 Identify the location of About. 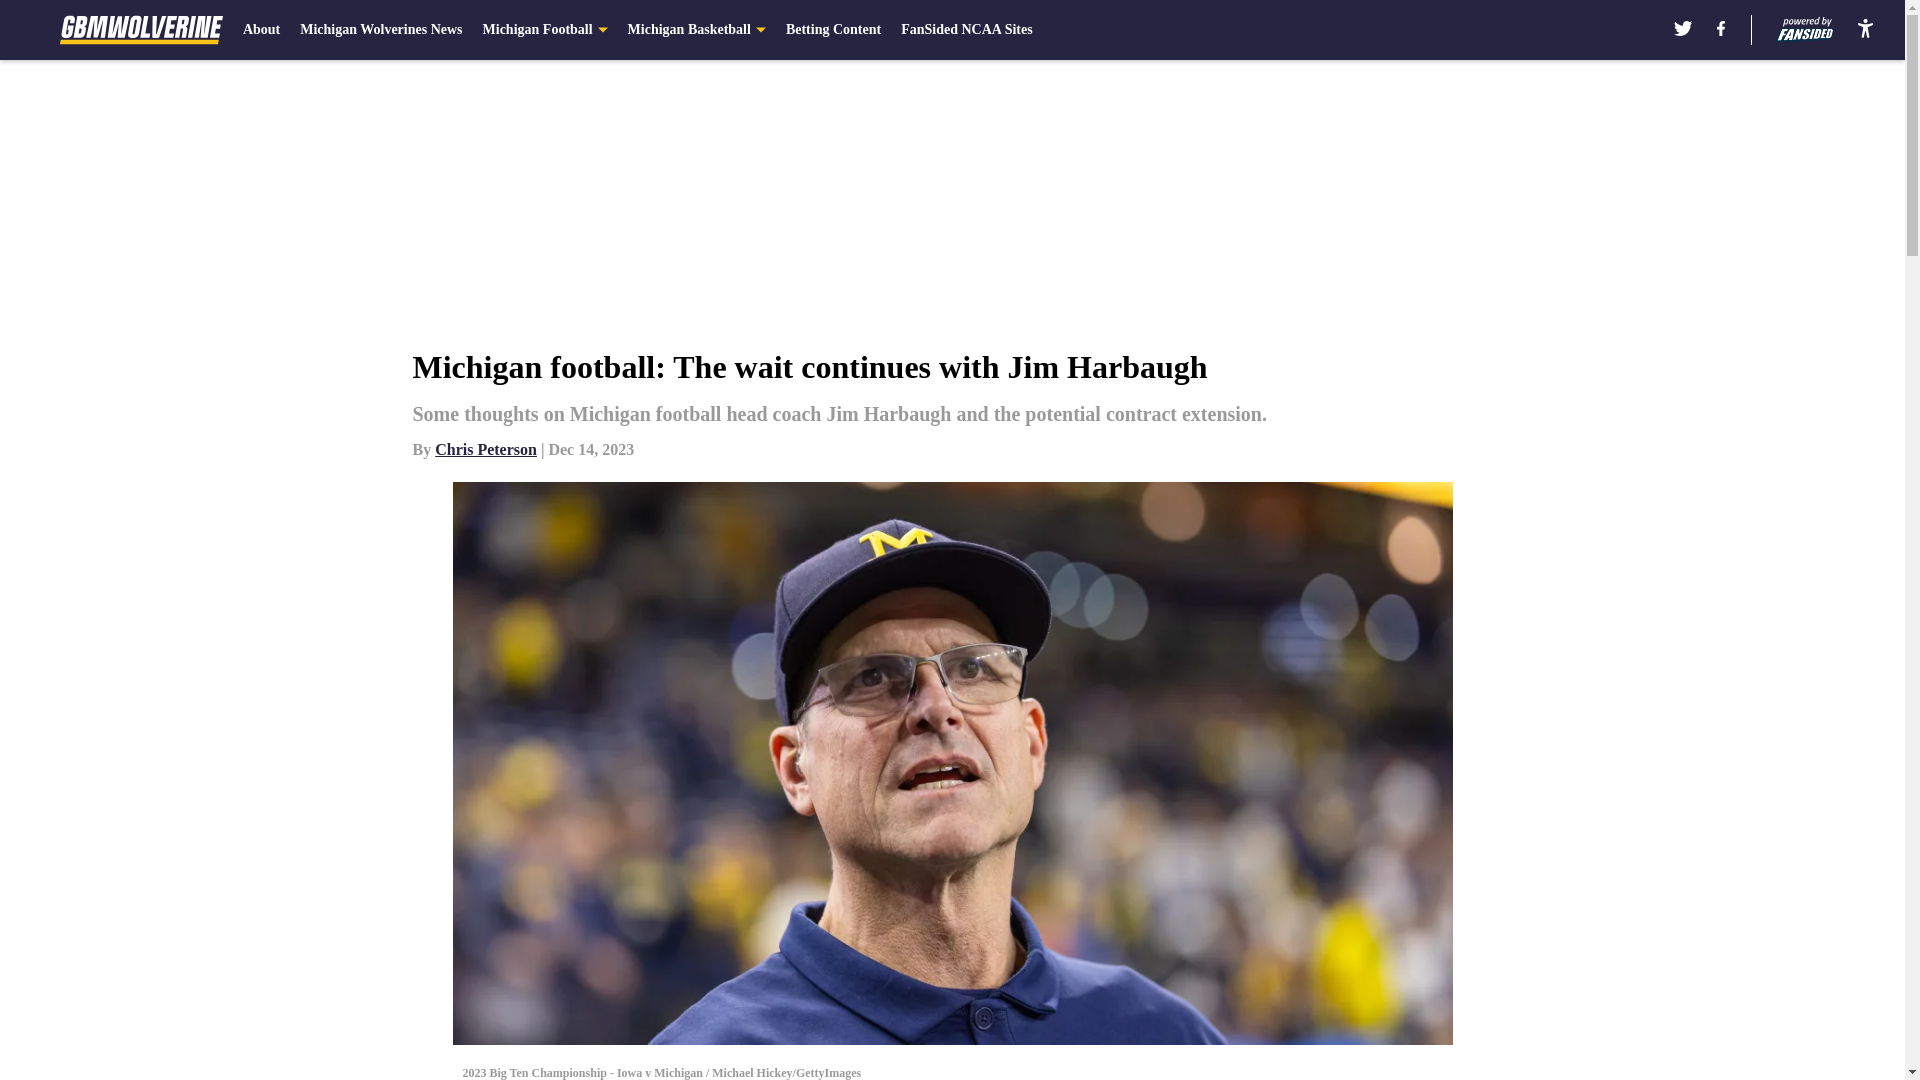
(262, 30).